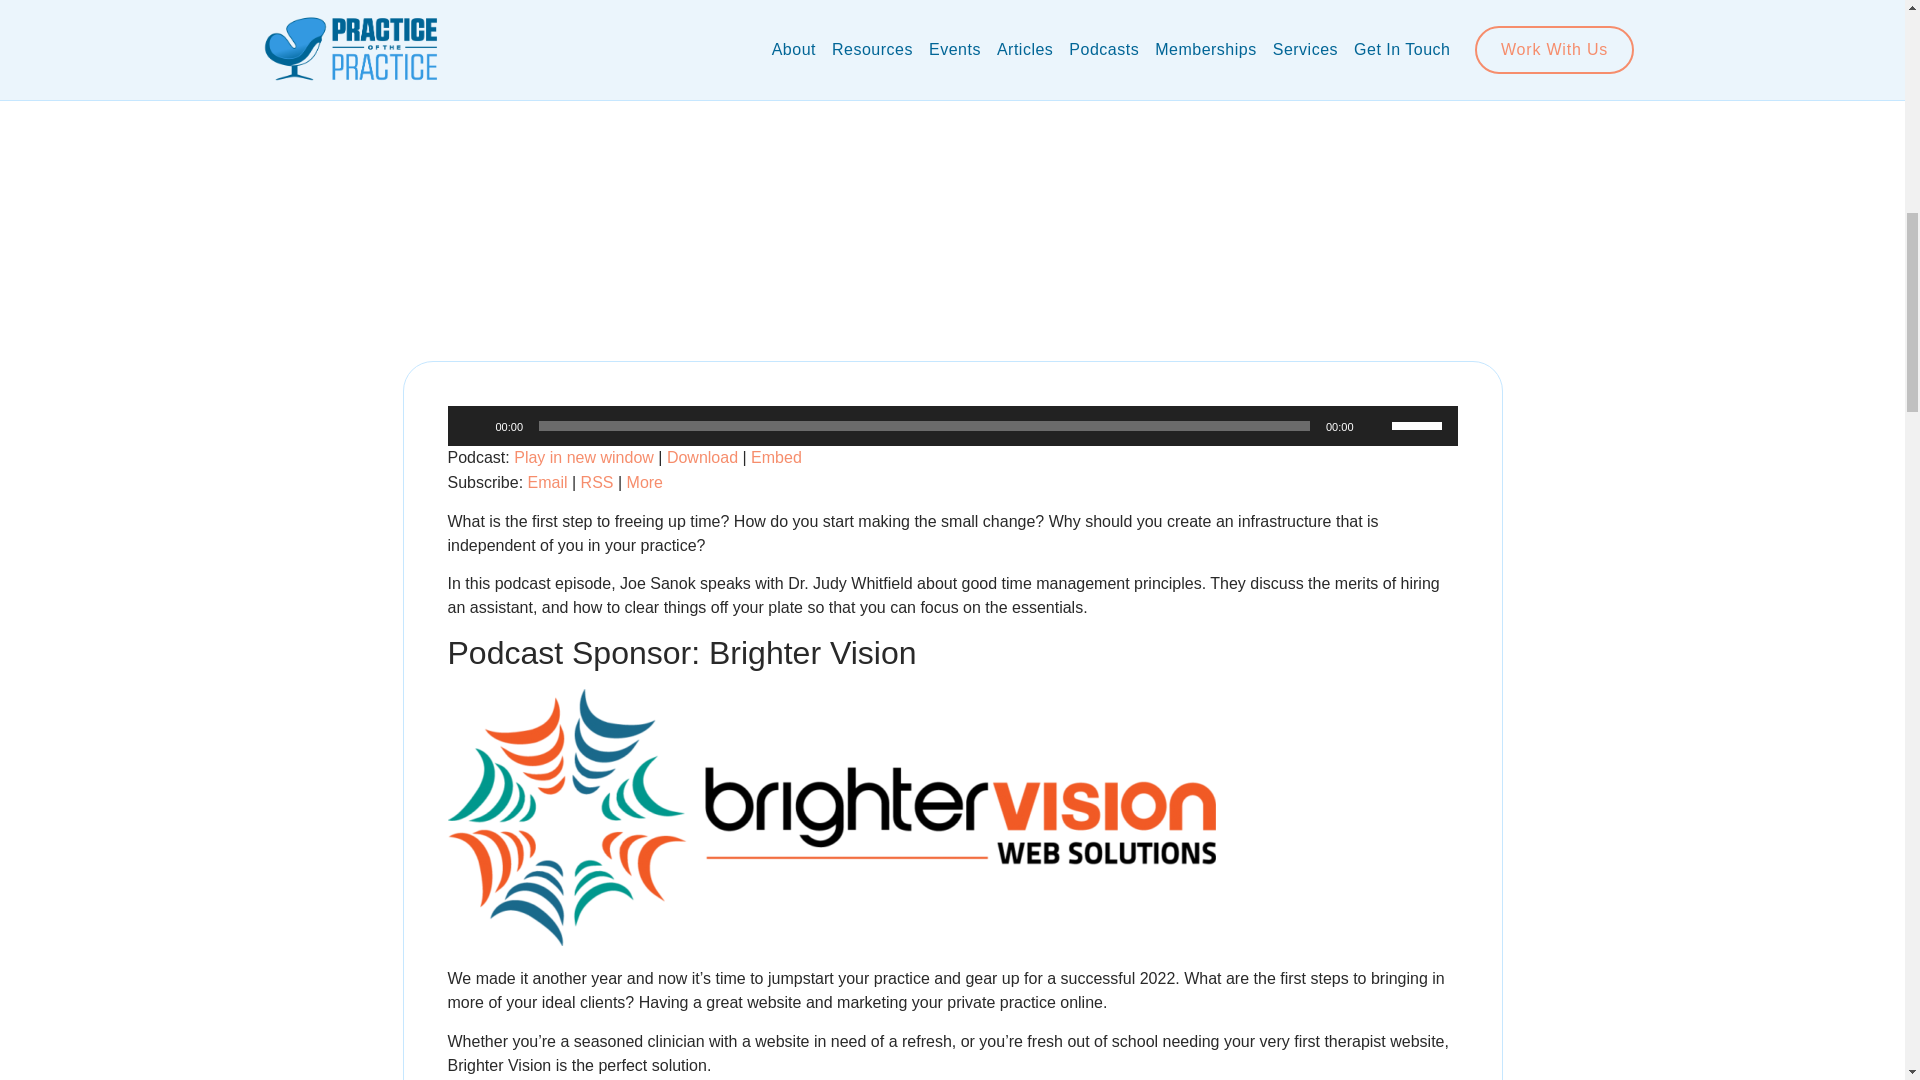 This screenshot has width=1920, height=1080. Describe the element at coordinates (474, 426) in the screenshot. I see `Play` at that location.